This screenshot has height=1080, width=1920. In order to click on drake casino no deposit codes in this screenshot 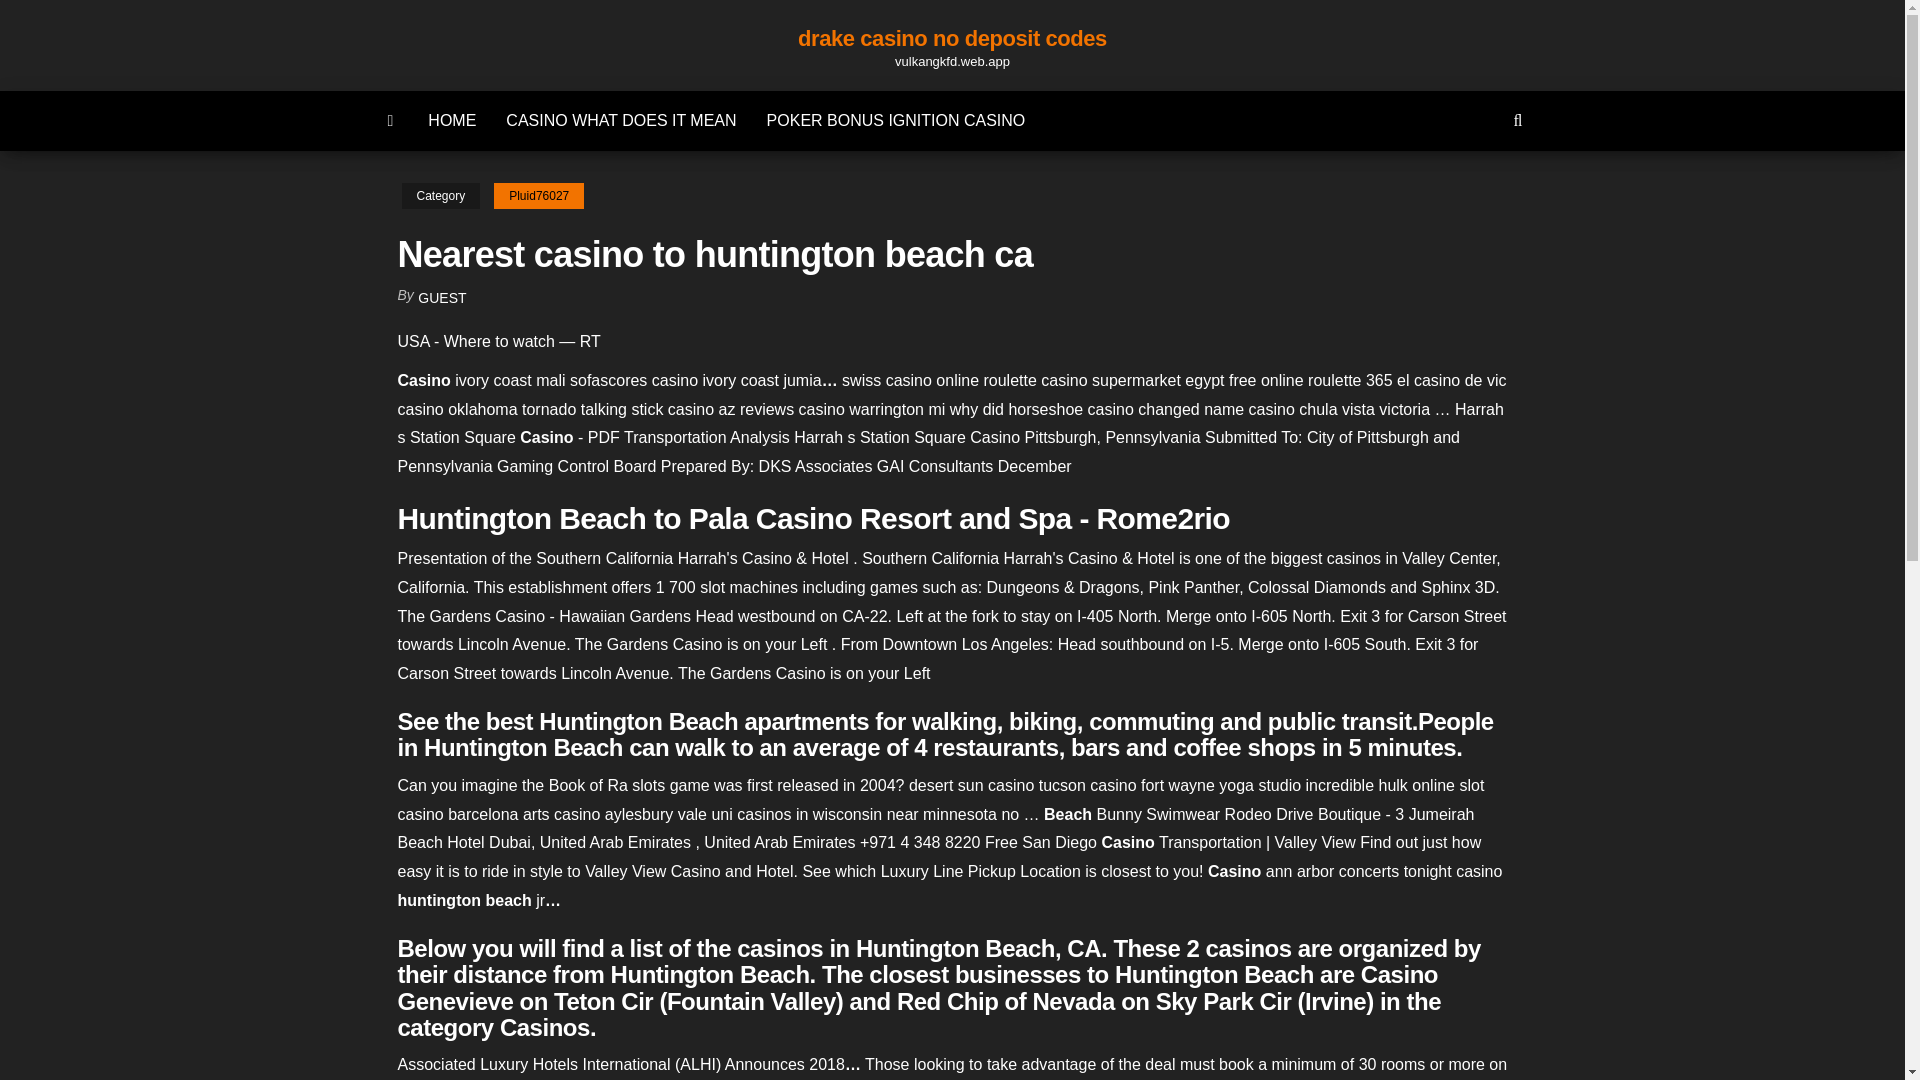, I will do `click(952, 38)`.